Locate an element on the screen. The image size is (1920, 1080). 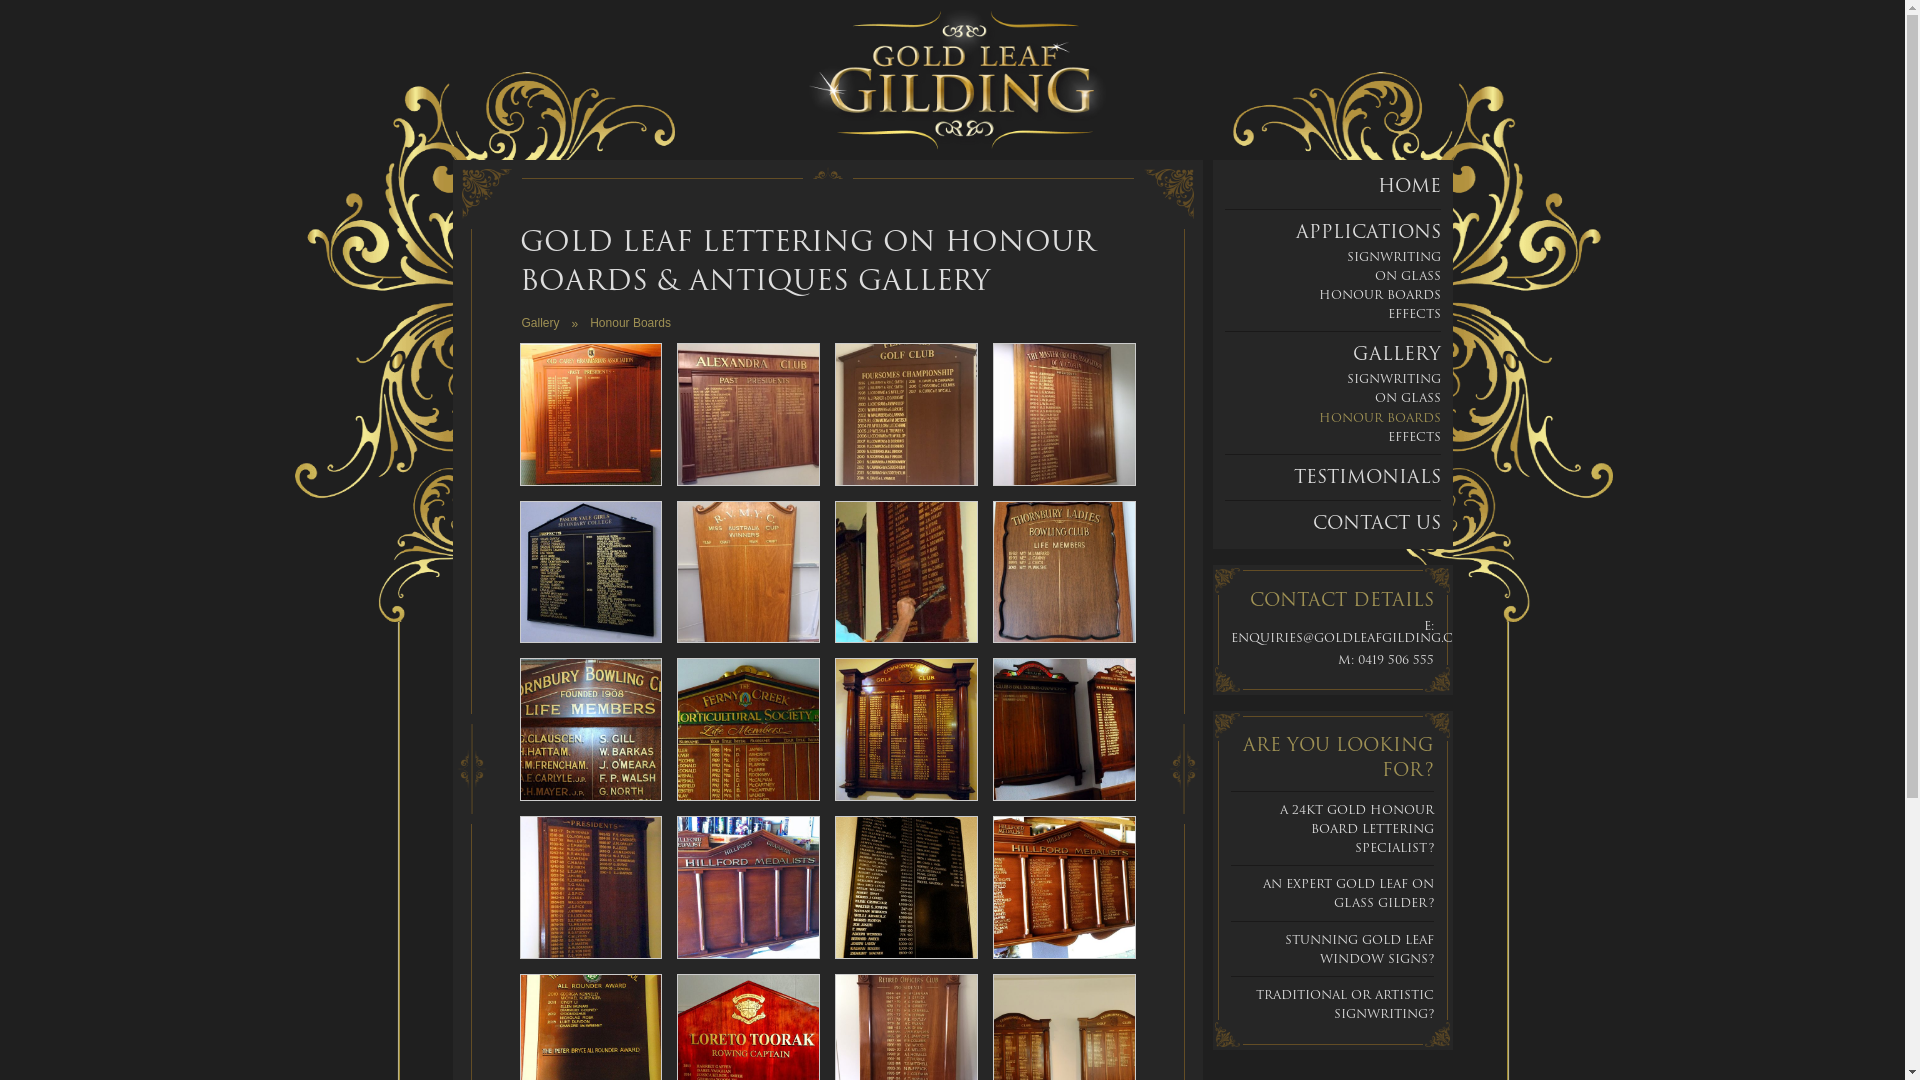
Link to hillford honour board gold leaf lettering image is located at coordinates (748, 886).